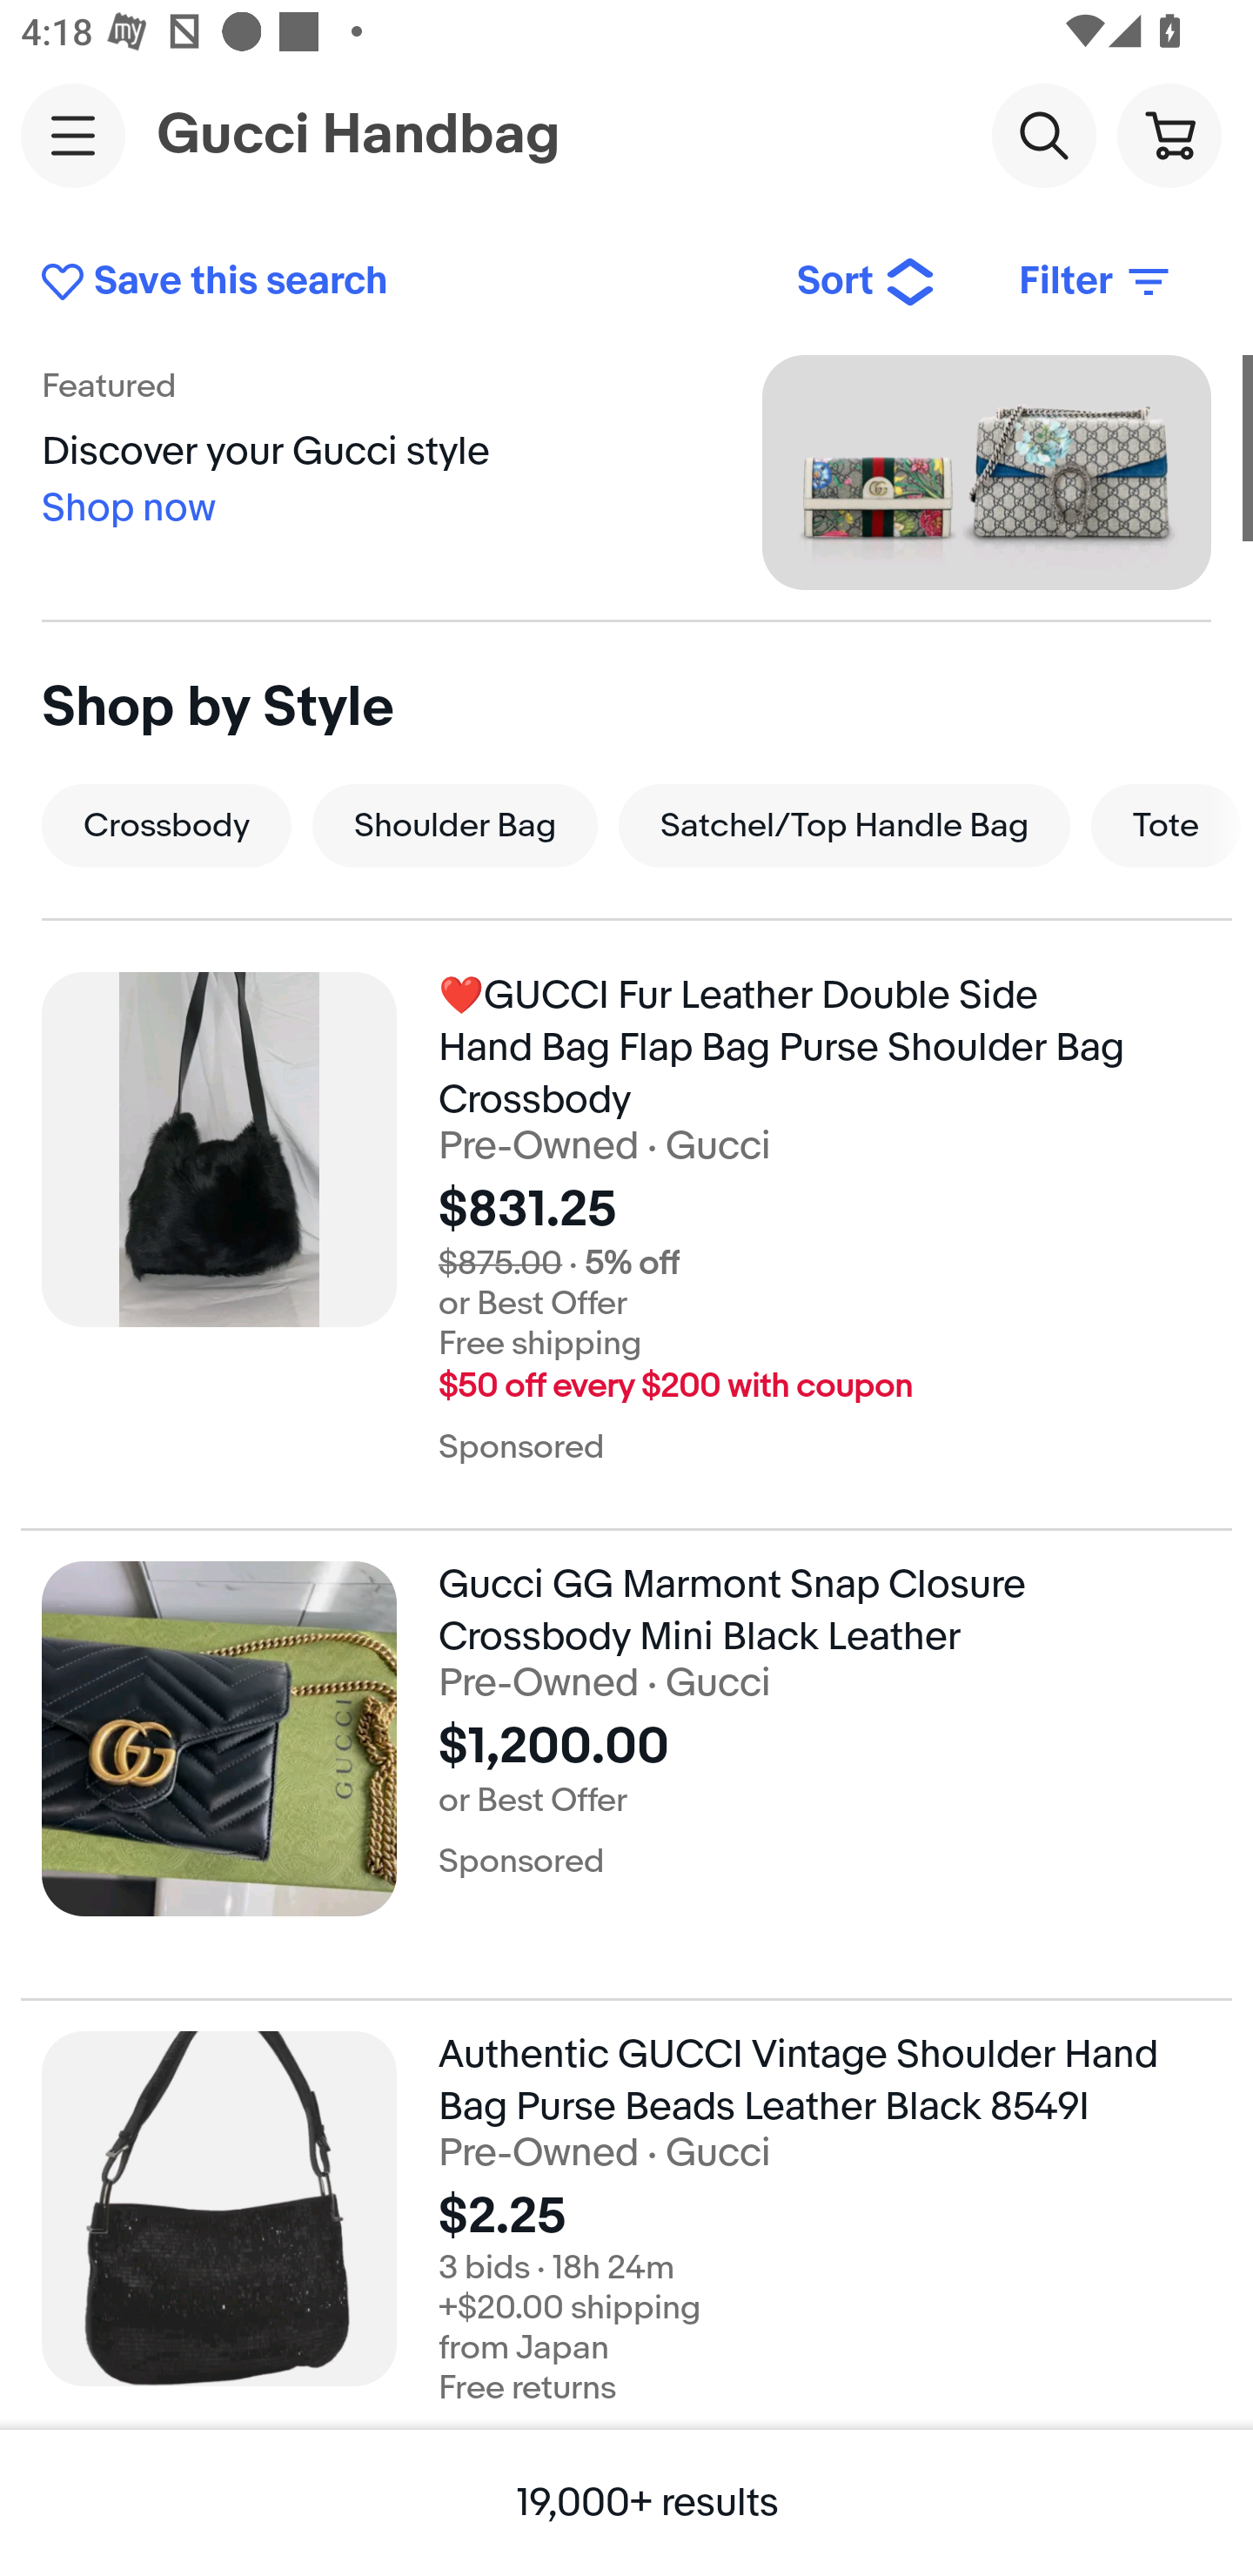 The height and width of the screenshot is (2576, 1253). What do you see at coordinates (867, 282) in the screenshot?
I see `Sort` at bounding box center [867, 282].